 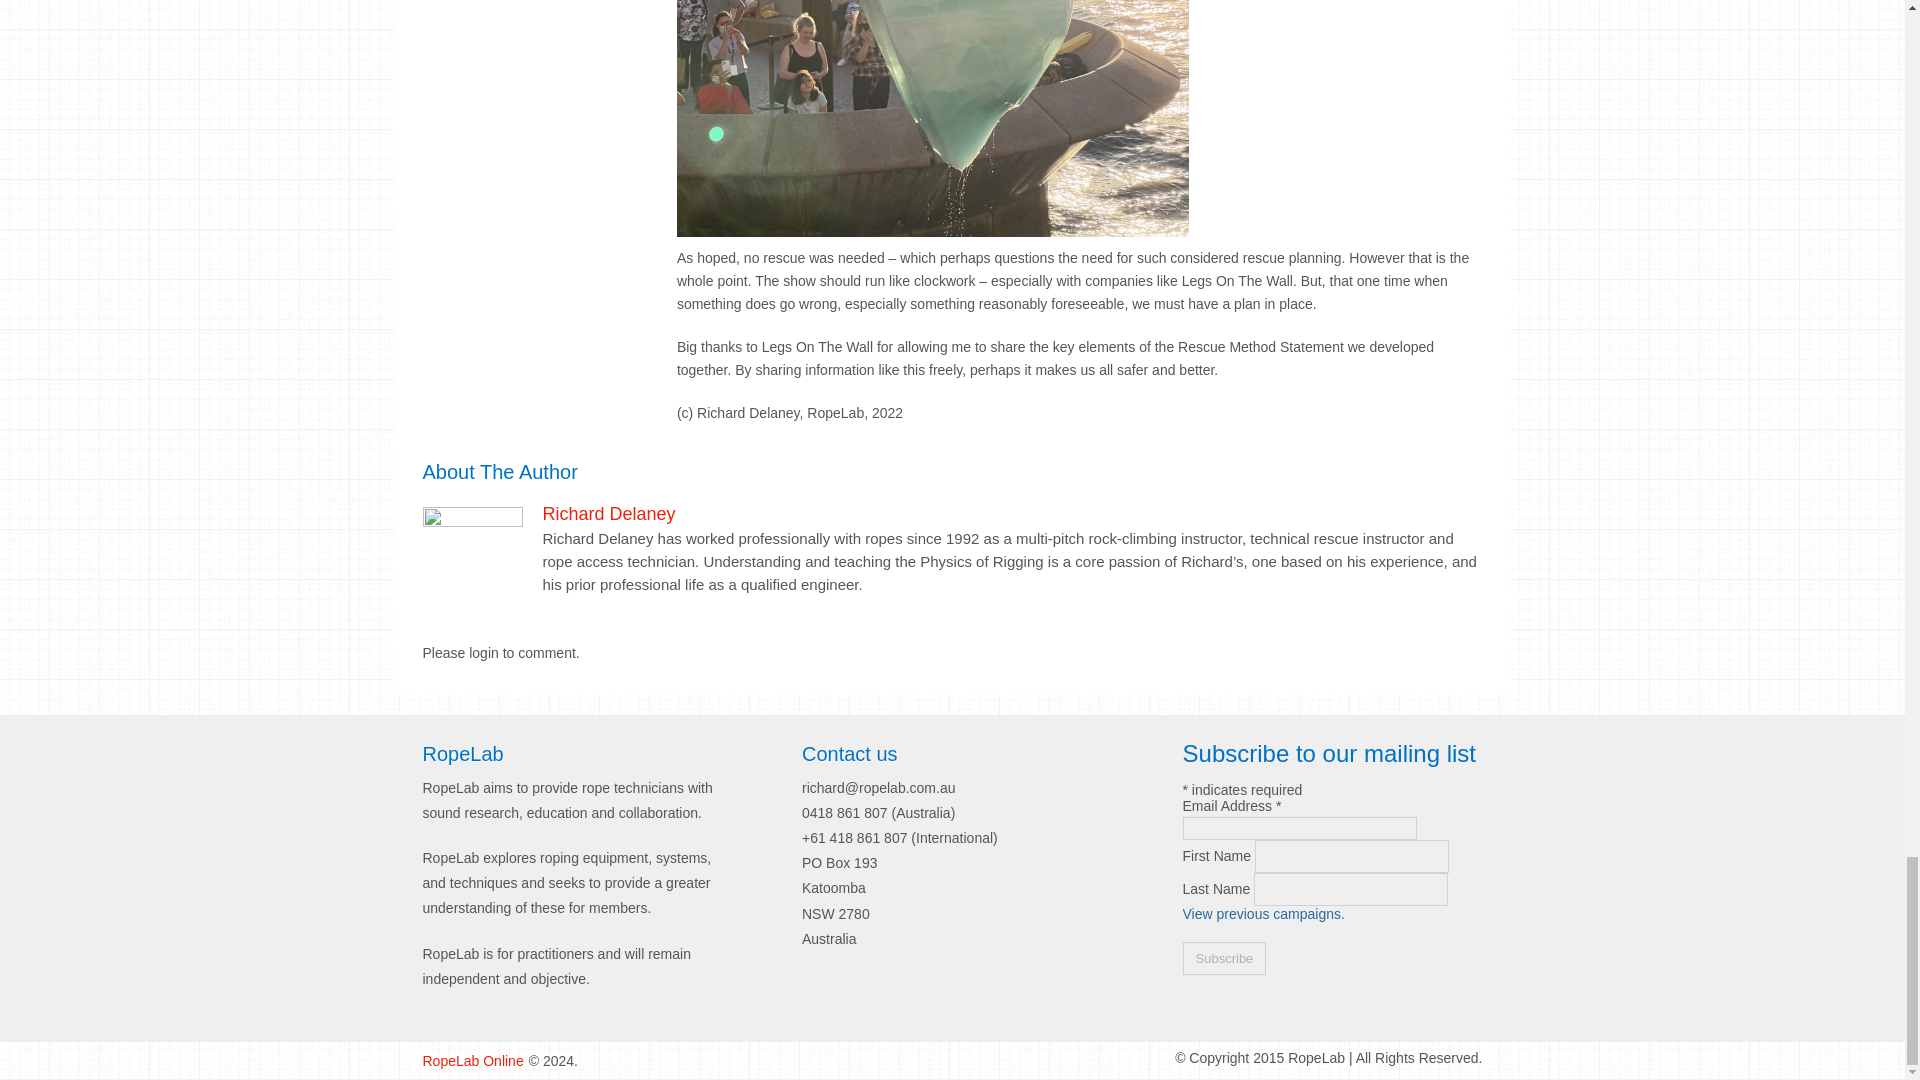 I want to click on Subscribe, so click(x=1224, y=958).